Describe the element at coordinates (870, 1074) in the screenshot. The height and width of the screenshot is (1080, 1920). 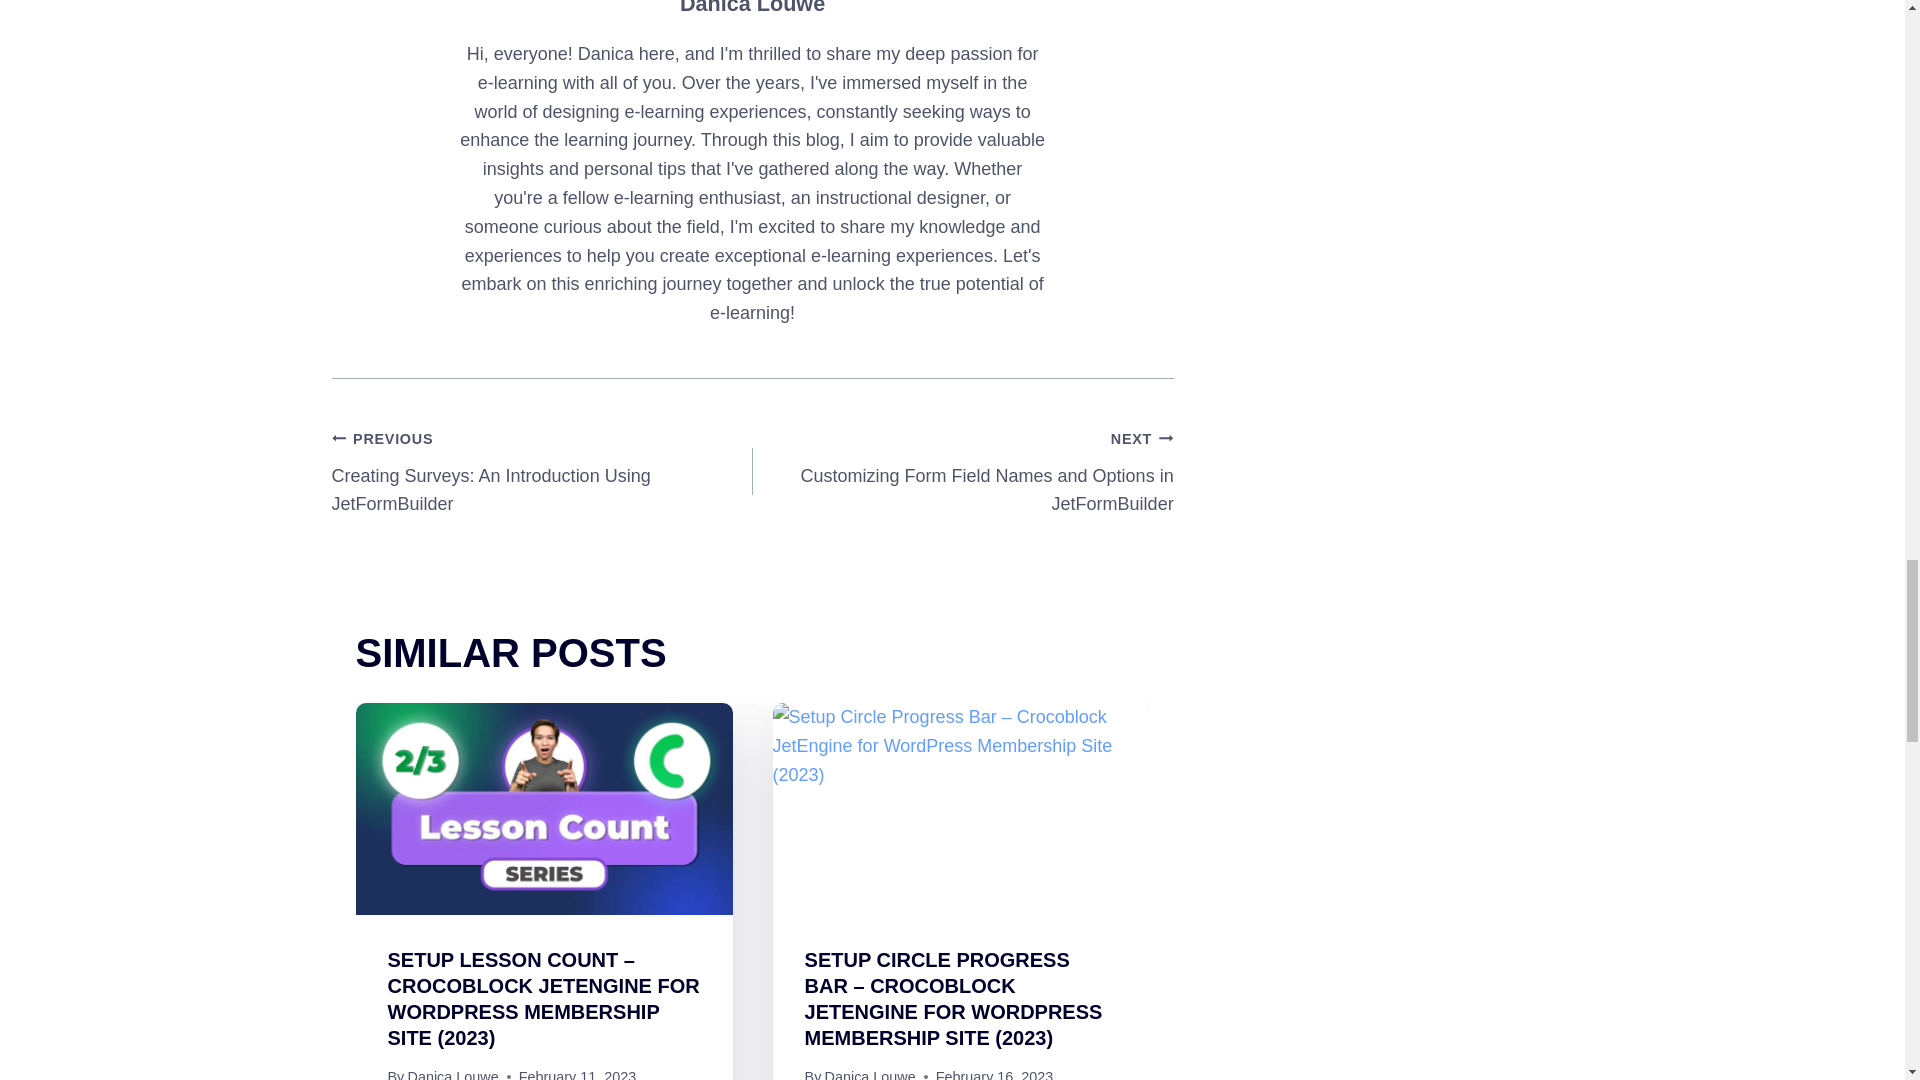
I see `Danica Louwe` at that location.